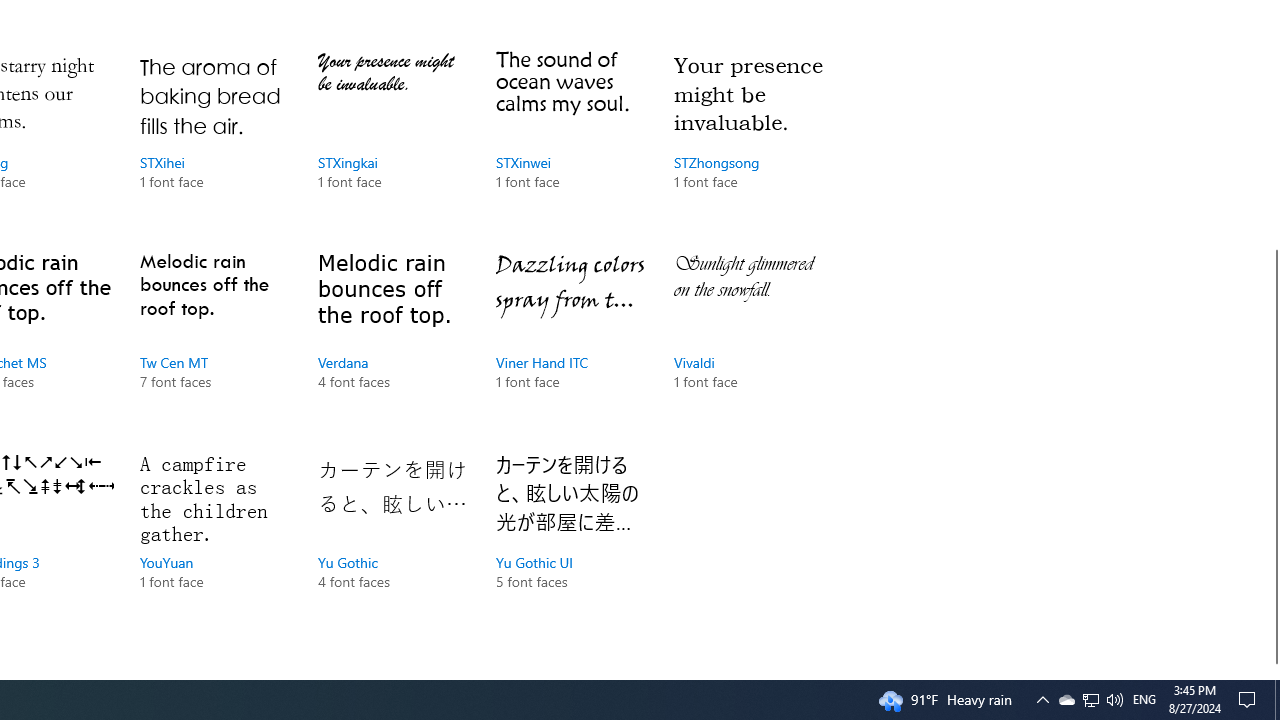 This screenshot has height=720, width=1280. What do you see at coordinates (570, 340) in the screenshot?
I see `Viner Hand ITC, 1 font face` at bounding box center [570, 340].